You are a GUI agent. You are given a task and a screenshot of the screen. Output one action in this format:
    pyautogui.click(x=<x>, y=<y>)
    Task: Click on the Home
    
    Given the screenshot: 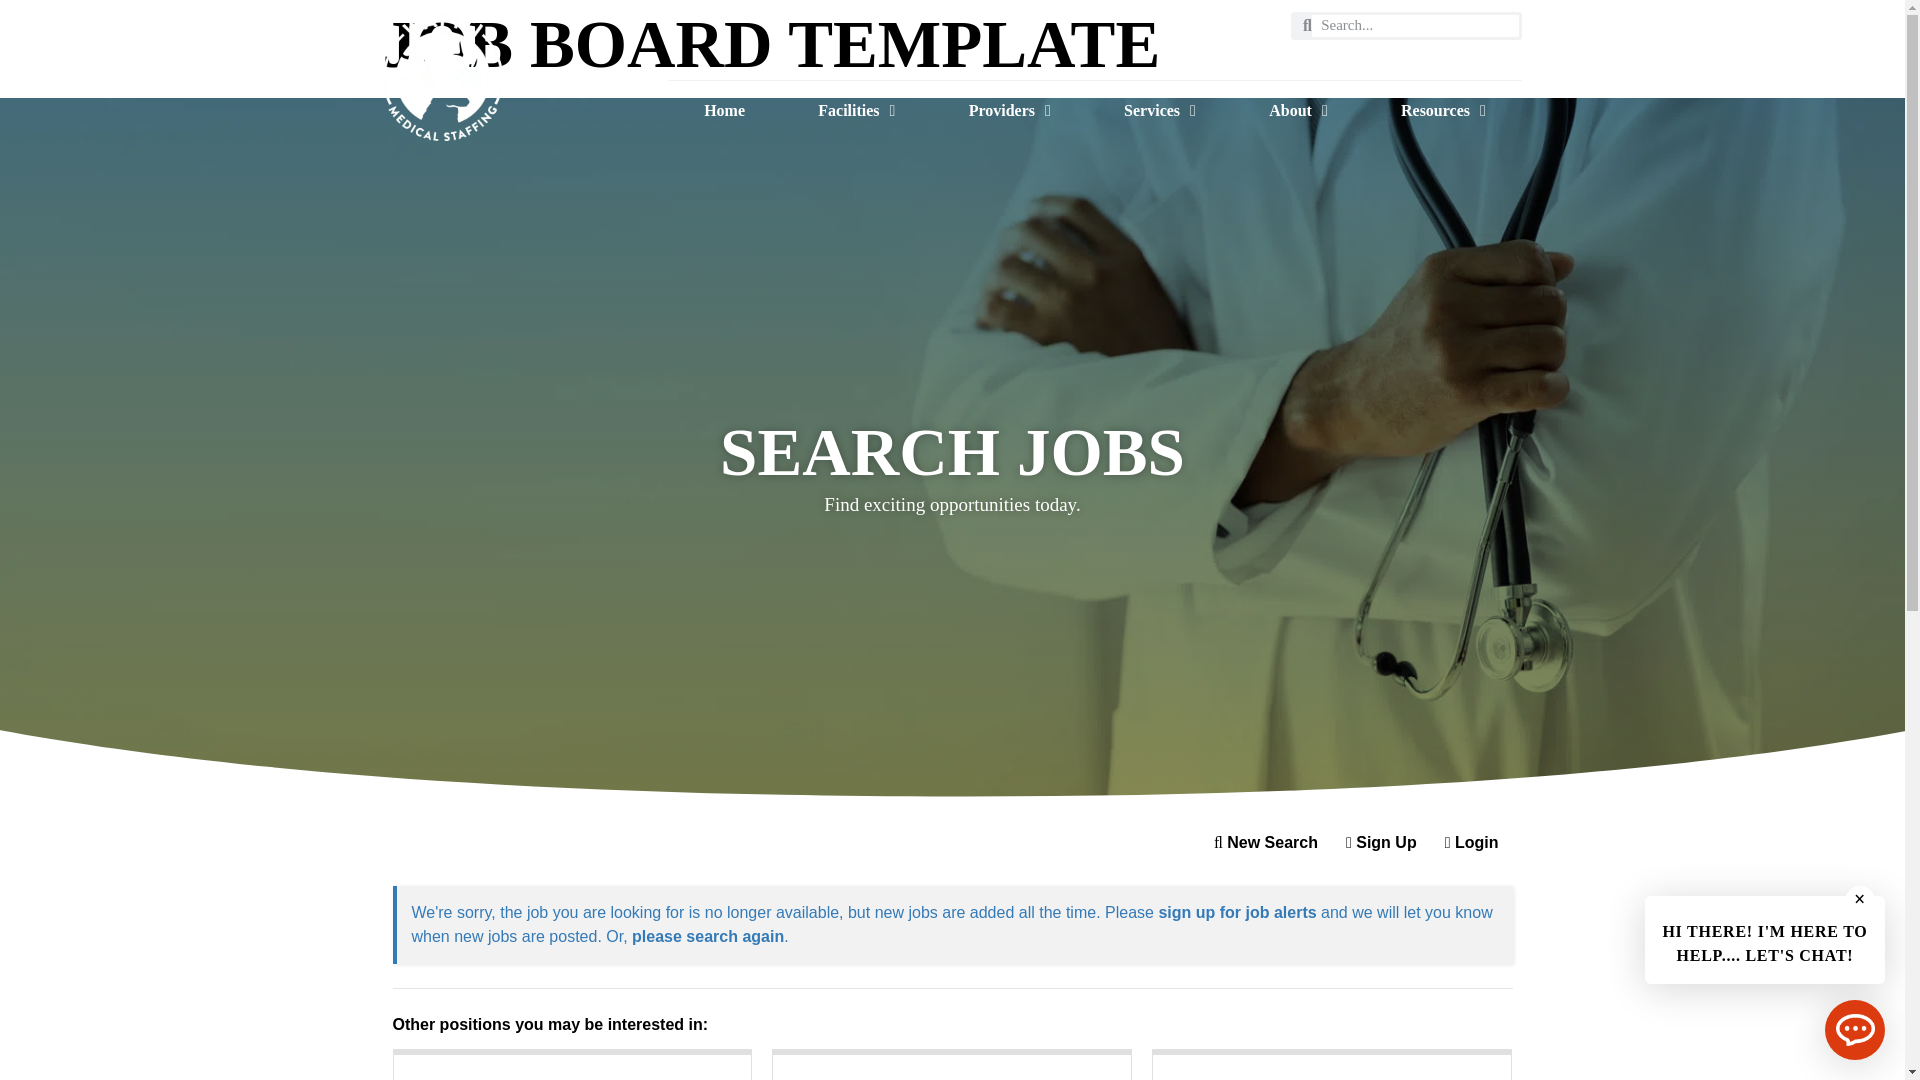 What is the action you would take?
    pyautogui.click(x=724, y=111)
    